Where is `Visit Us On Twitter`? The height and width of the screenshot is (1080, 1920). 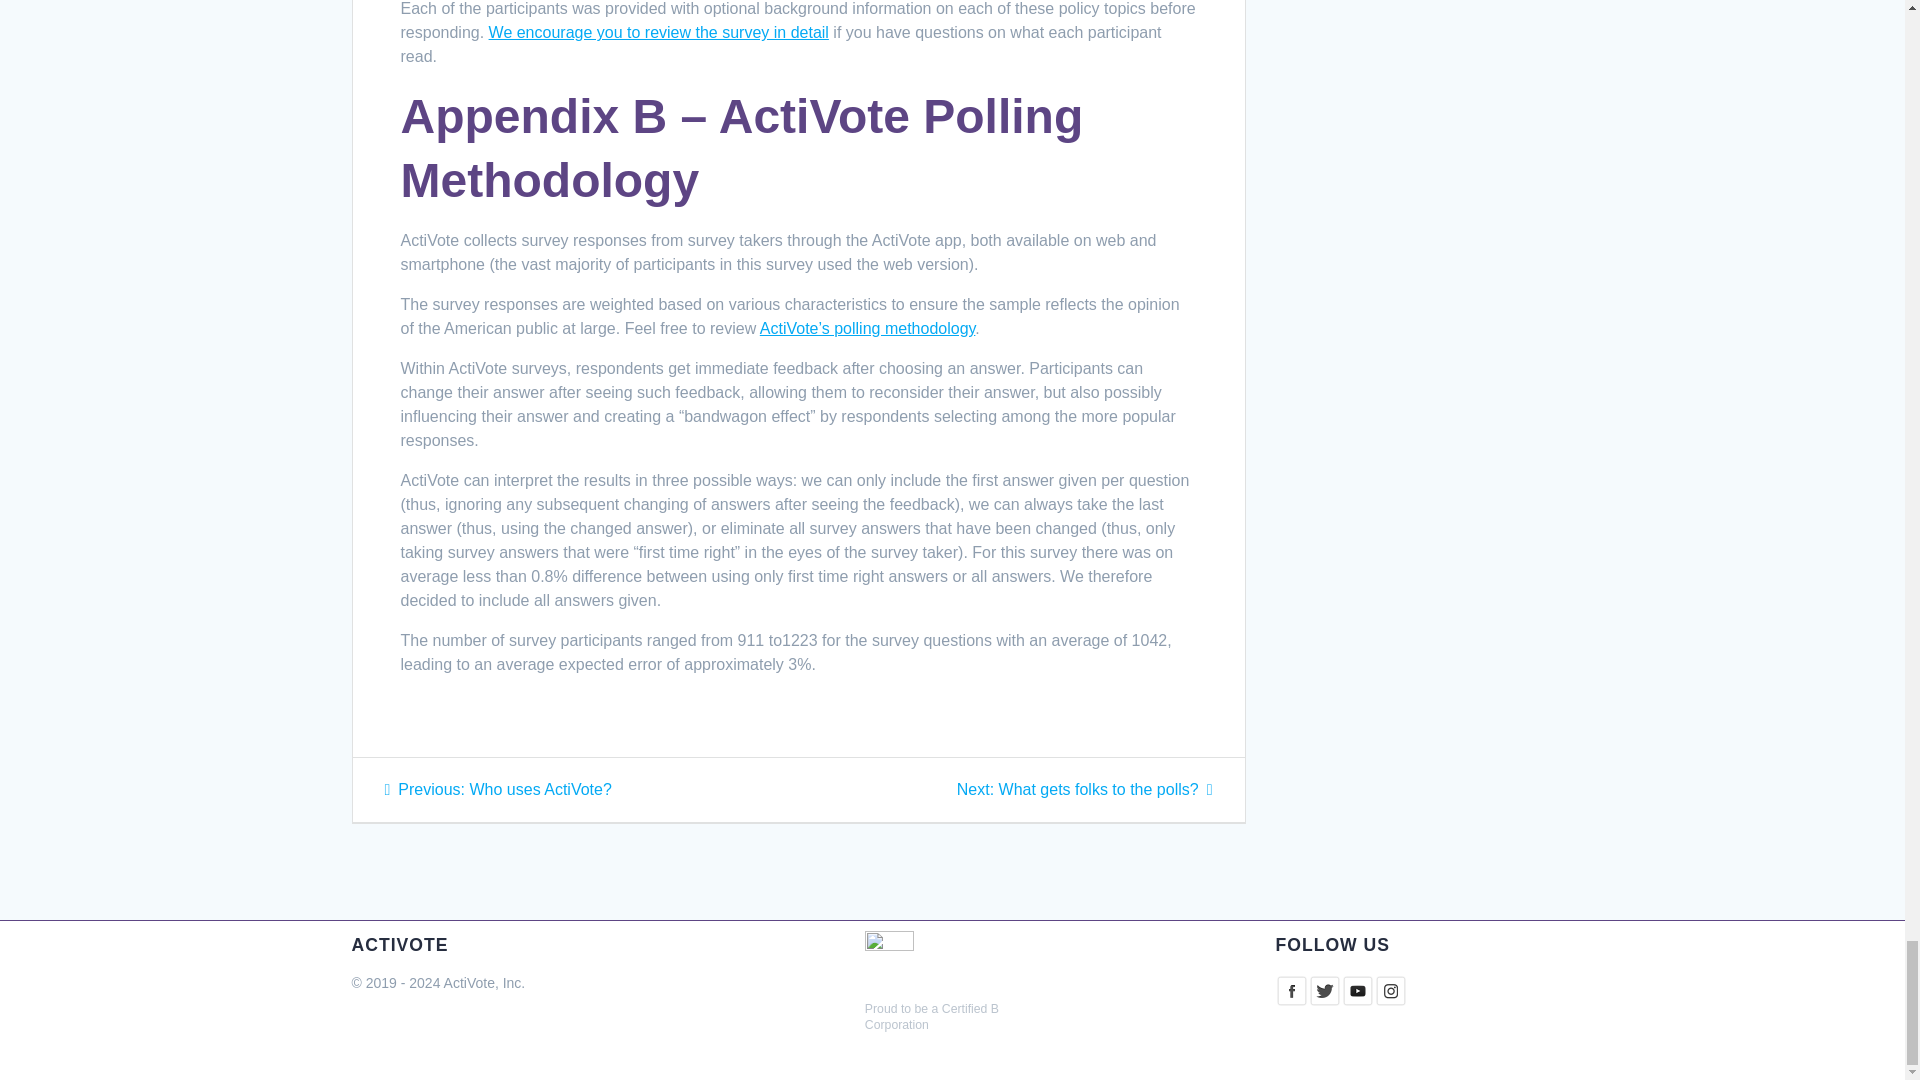 Visit Us On Twitter is located at coordinates (659, 32).